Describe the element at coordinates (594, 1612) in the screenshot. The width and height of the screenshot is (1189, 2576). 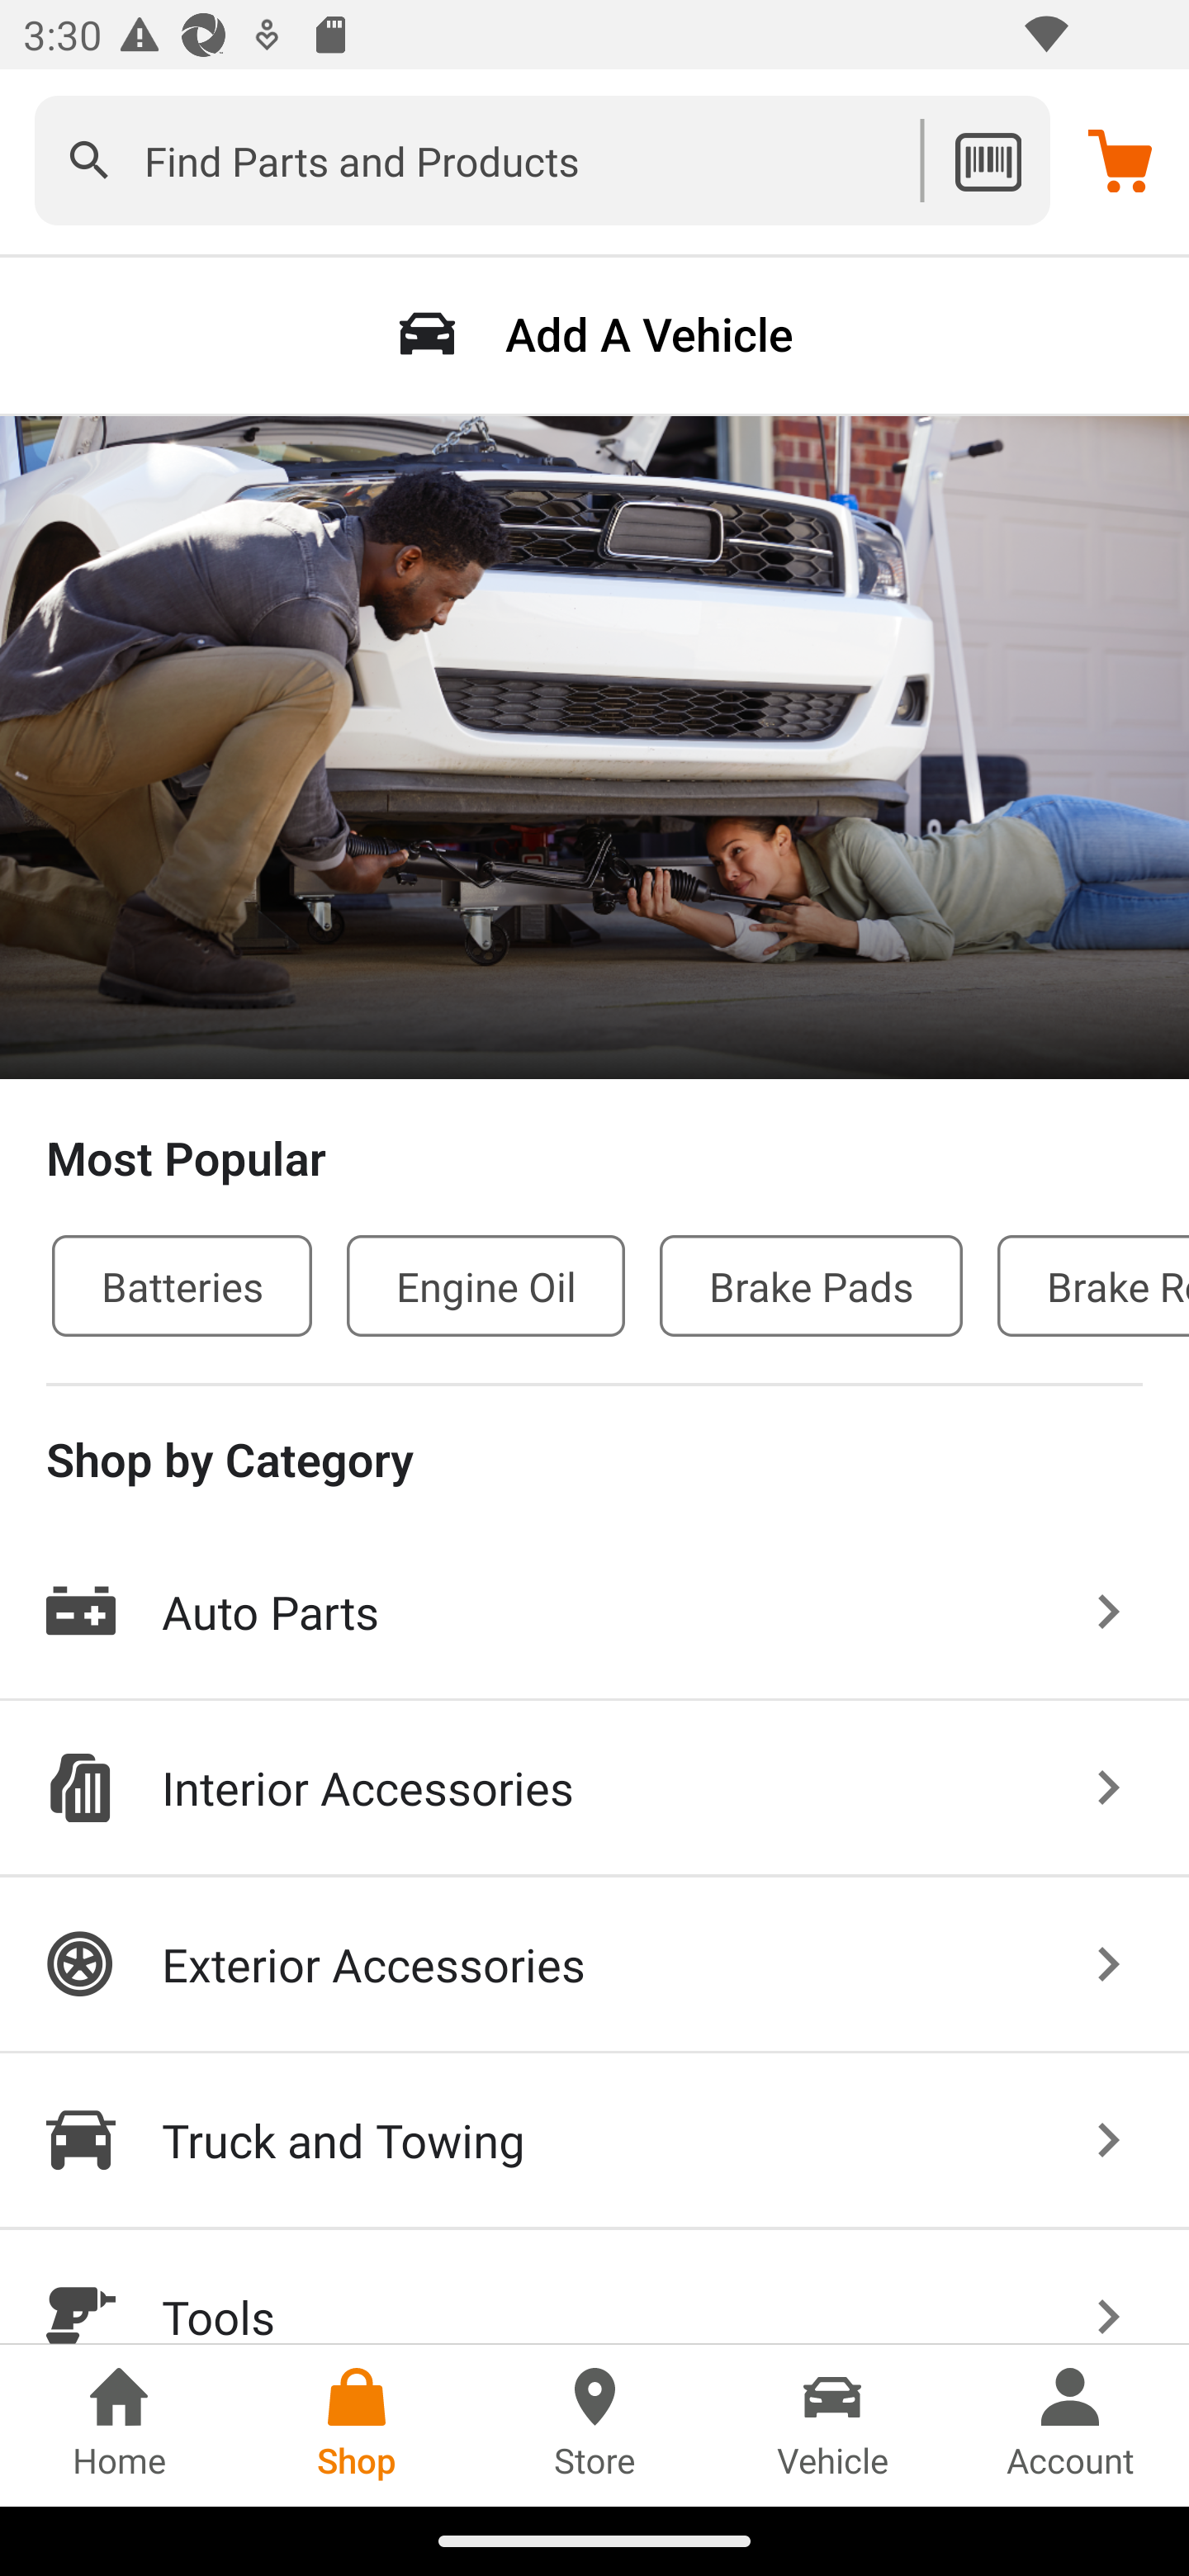
I see `Auto Parts category  Auto Parts ` at that location.